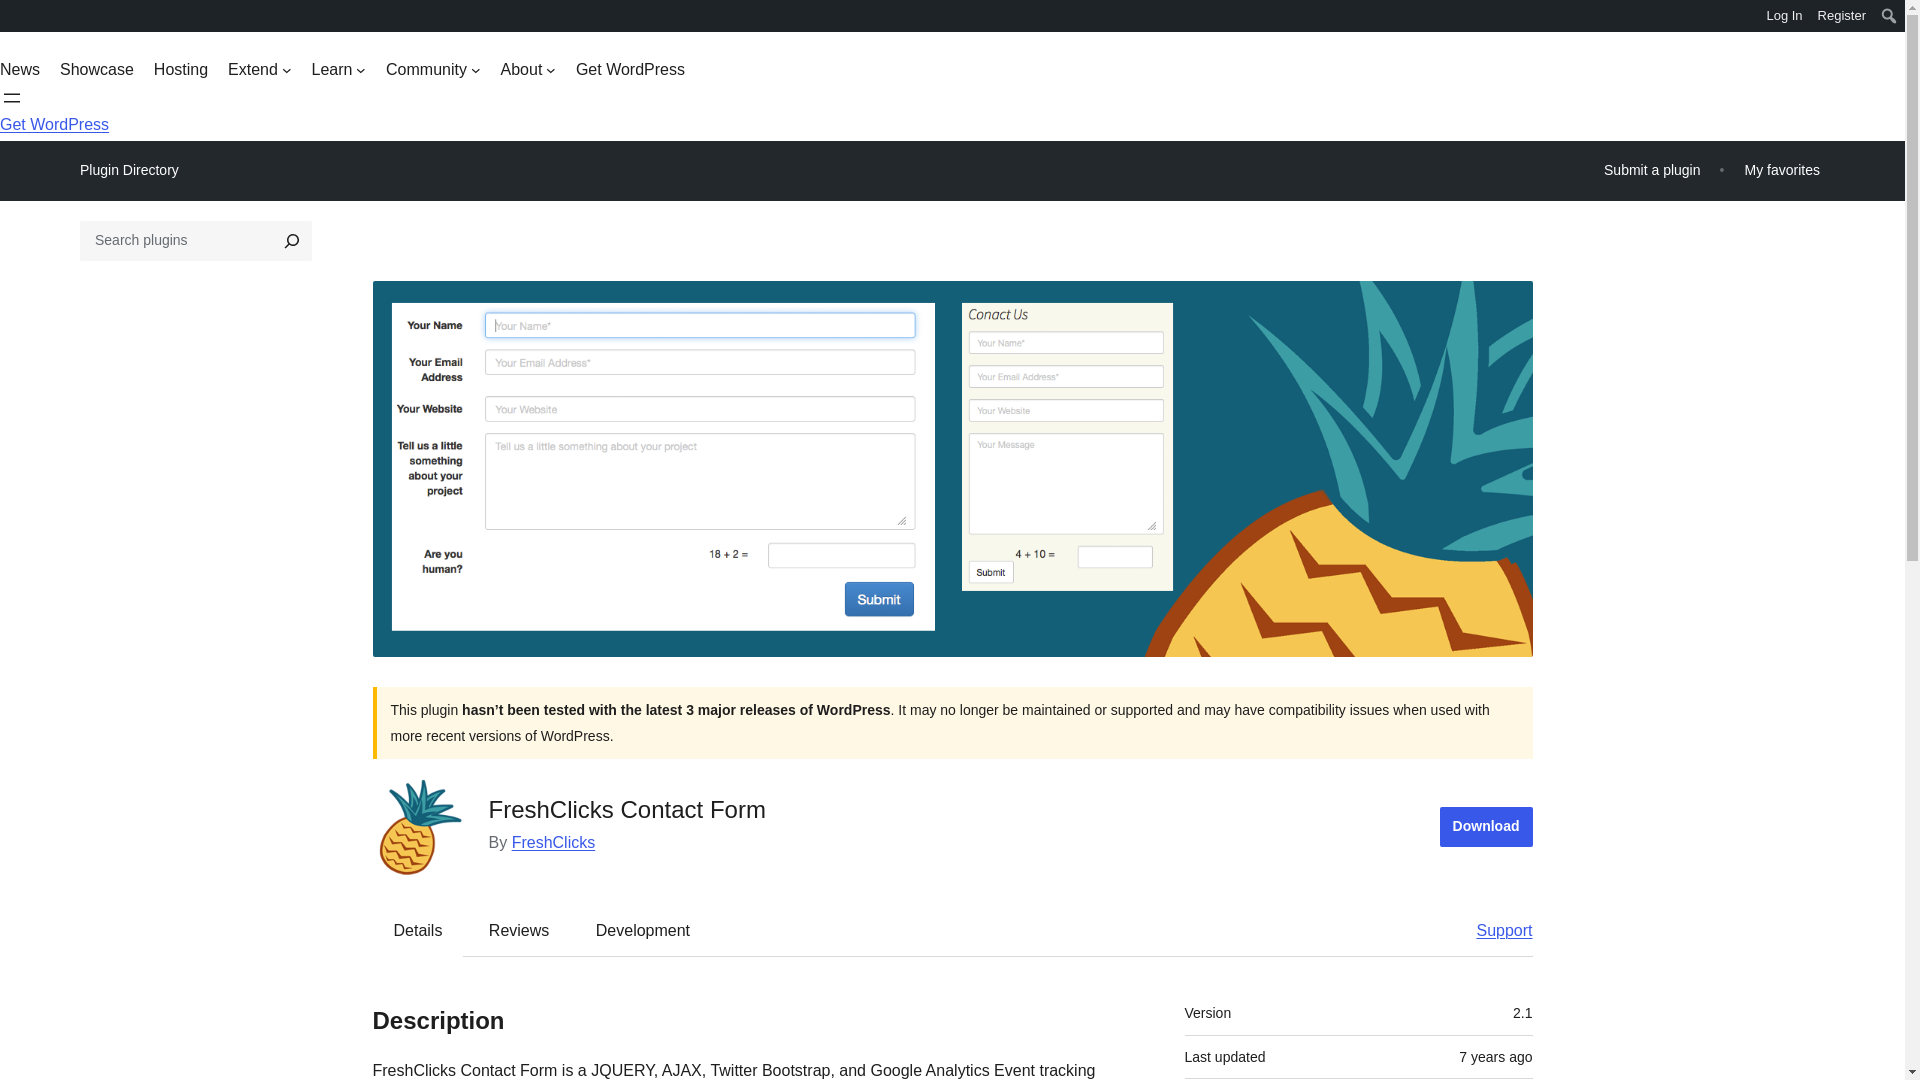  Describe the element at coordinates (1842, 16) in the screenshot. I see `Register` at that location.